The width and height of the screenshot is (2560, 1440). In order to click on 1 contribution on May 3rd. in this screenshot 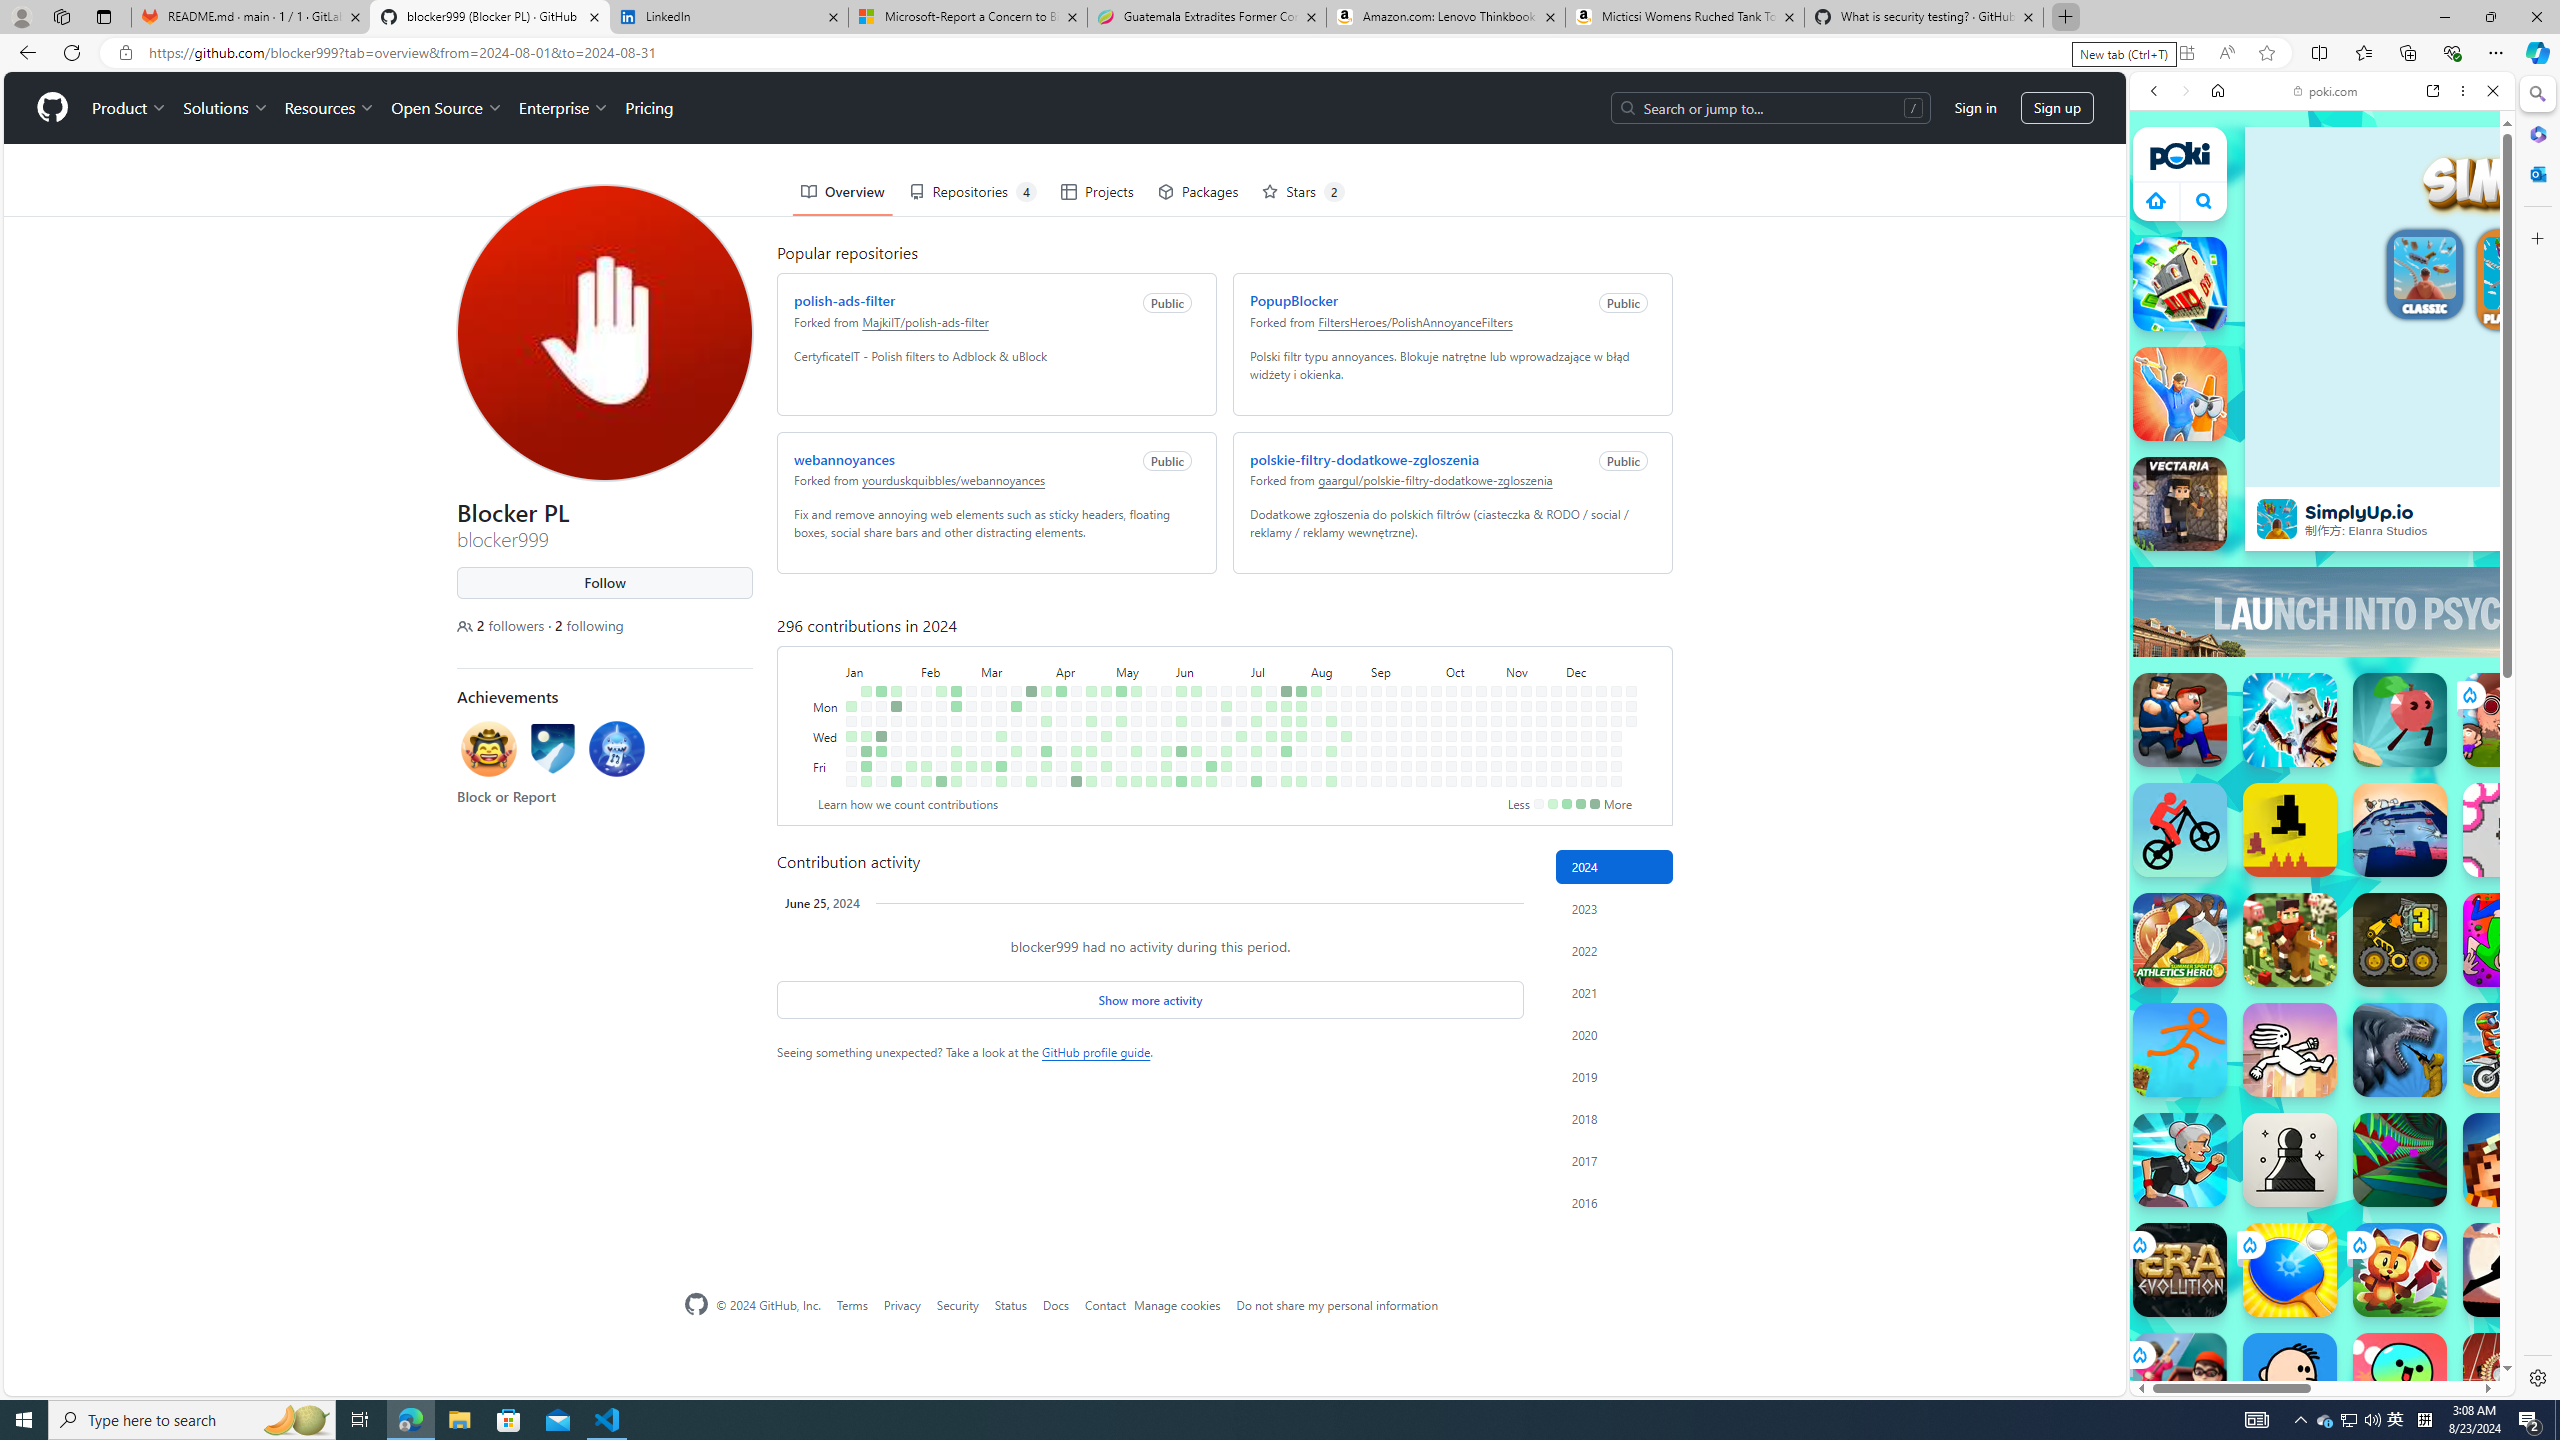, I will do `click(1106, 766)`.